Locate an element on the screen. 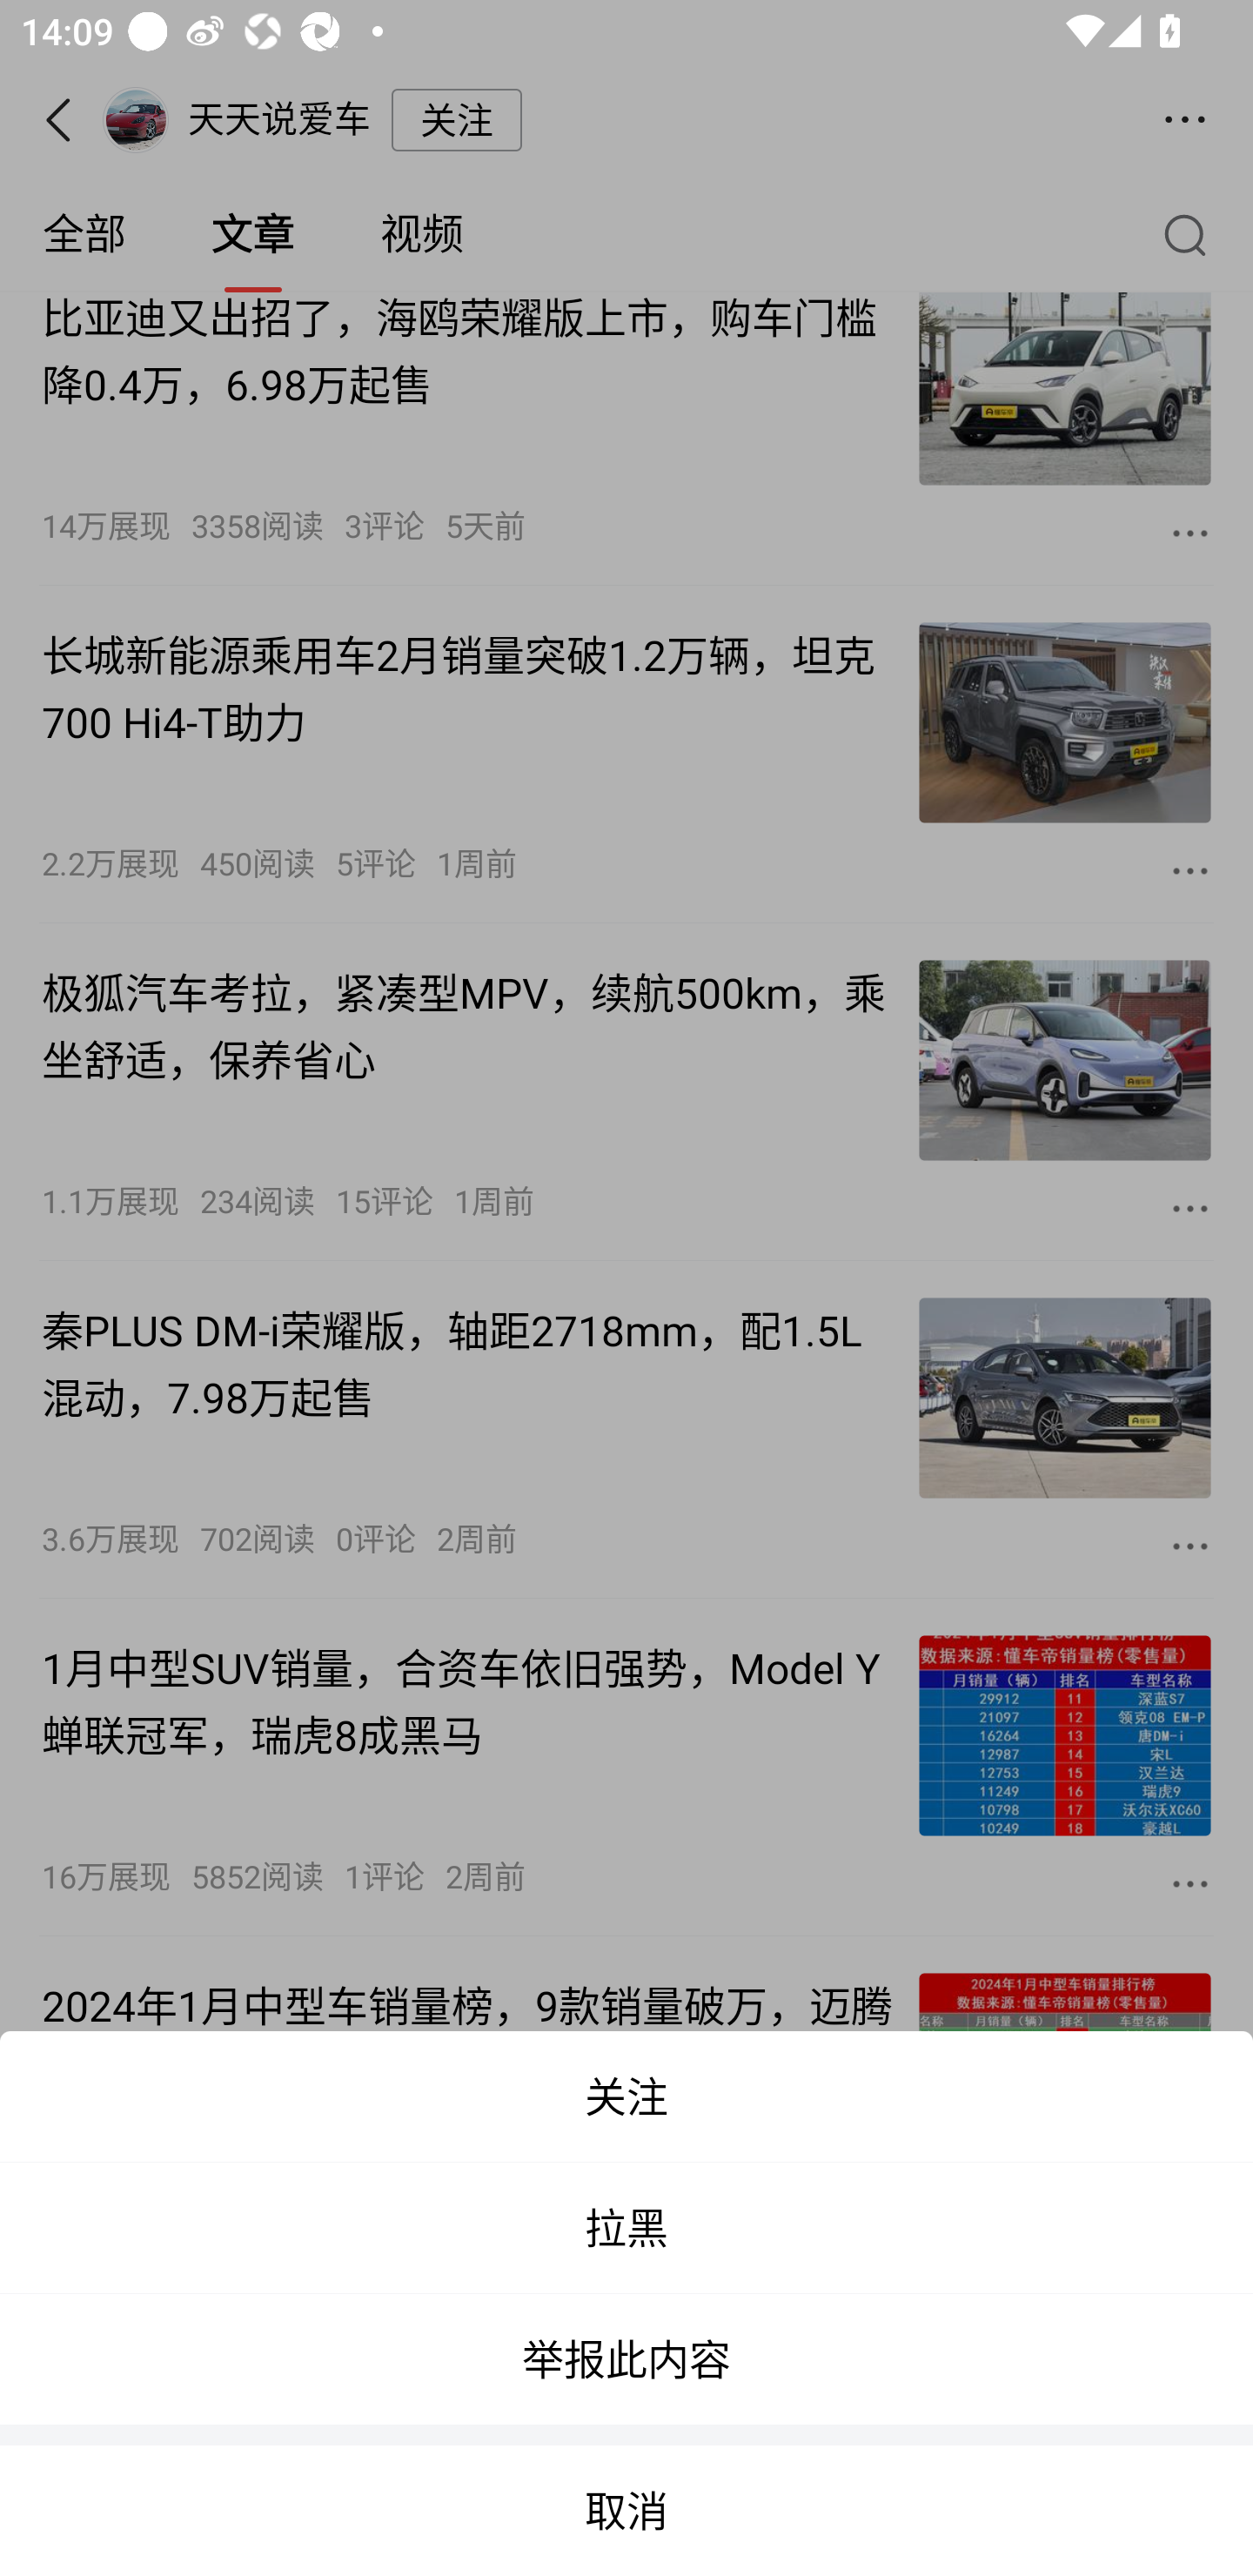  拉黑 is located at coordinates (626, 2228).